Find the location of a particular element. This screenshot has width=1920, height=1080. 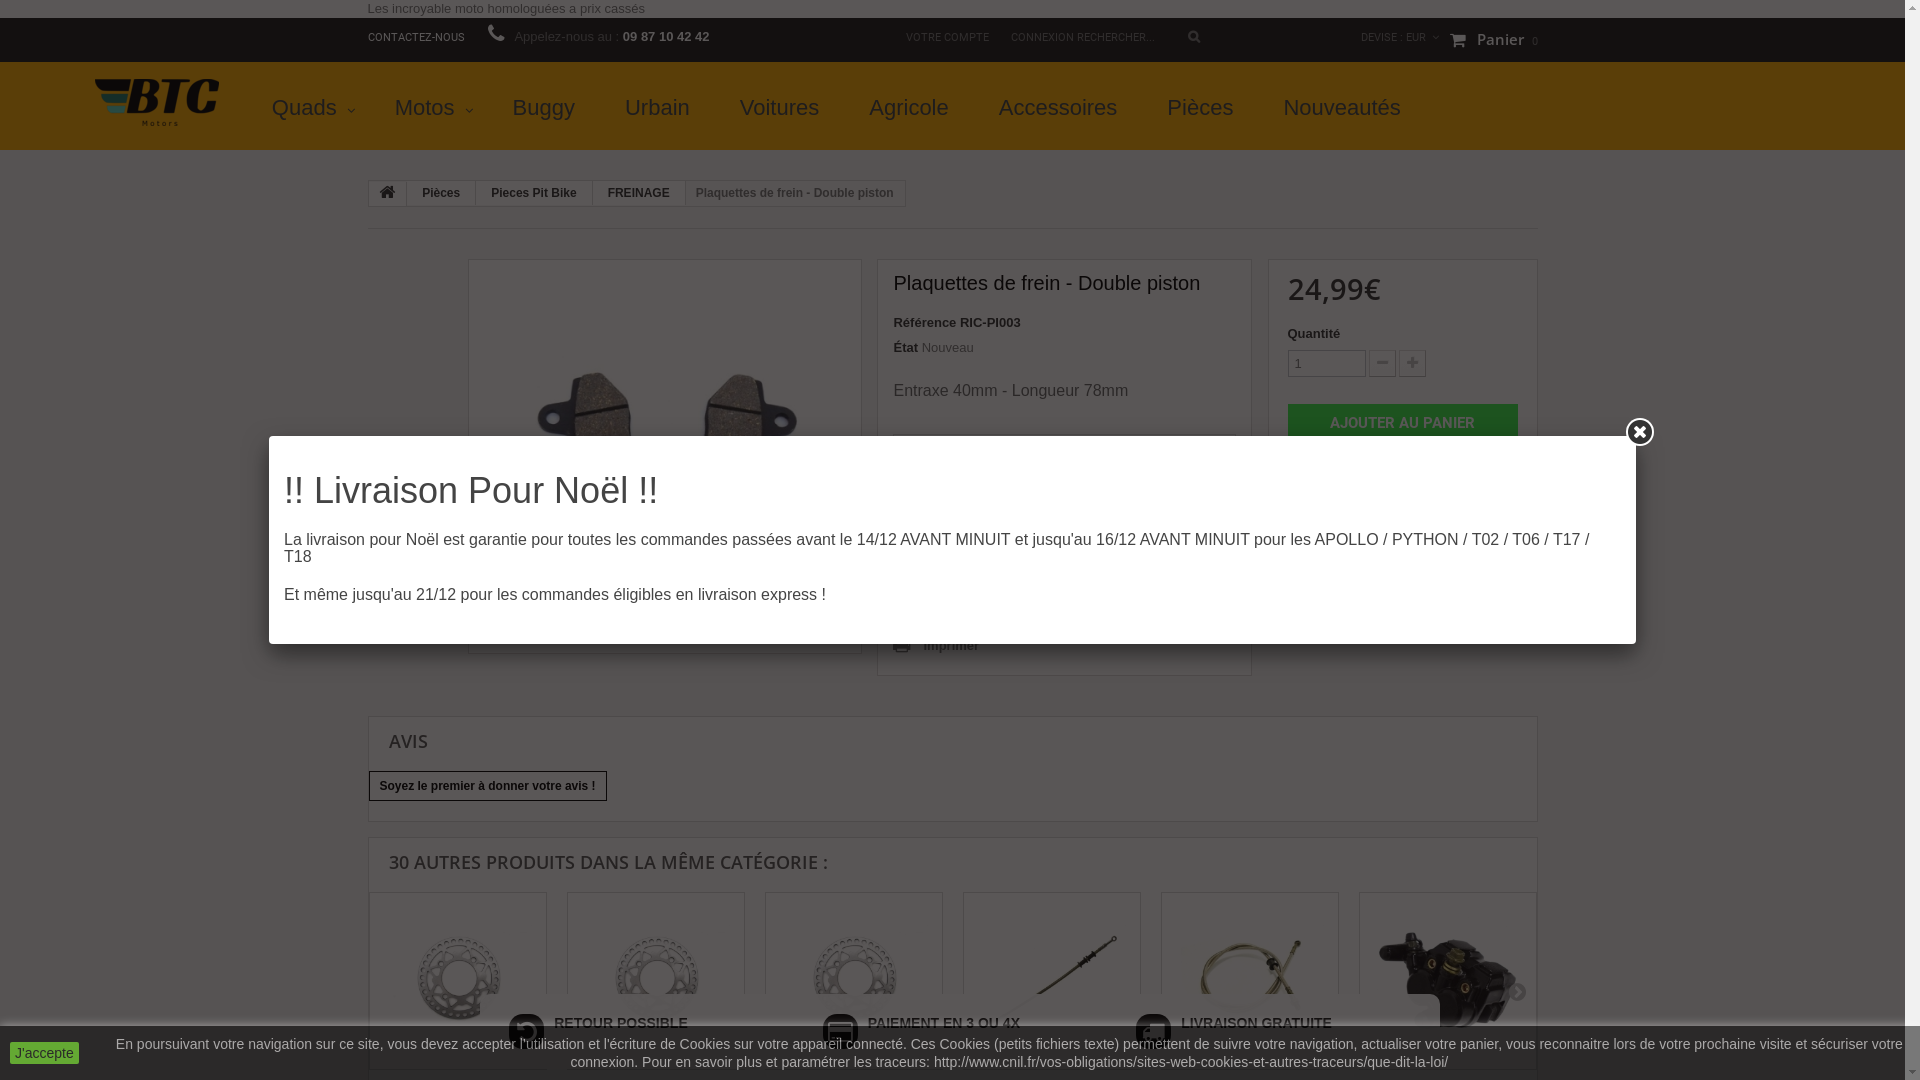

Disque de frein - 200 x 76mm is located at coordinates (457, 981).